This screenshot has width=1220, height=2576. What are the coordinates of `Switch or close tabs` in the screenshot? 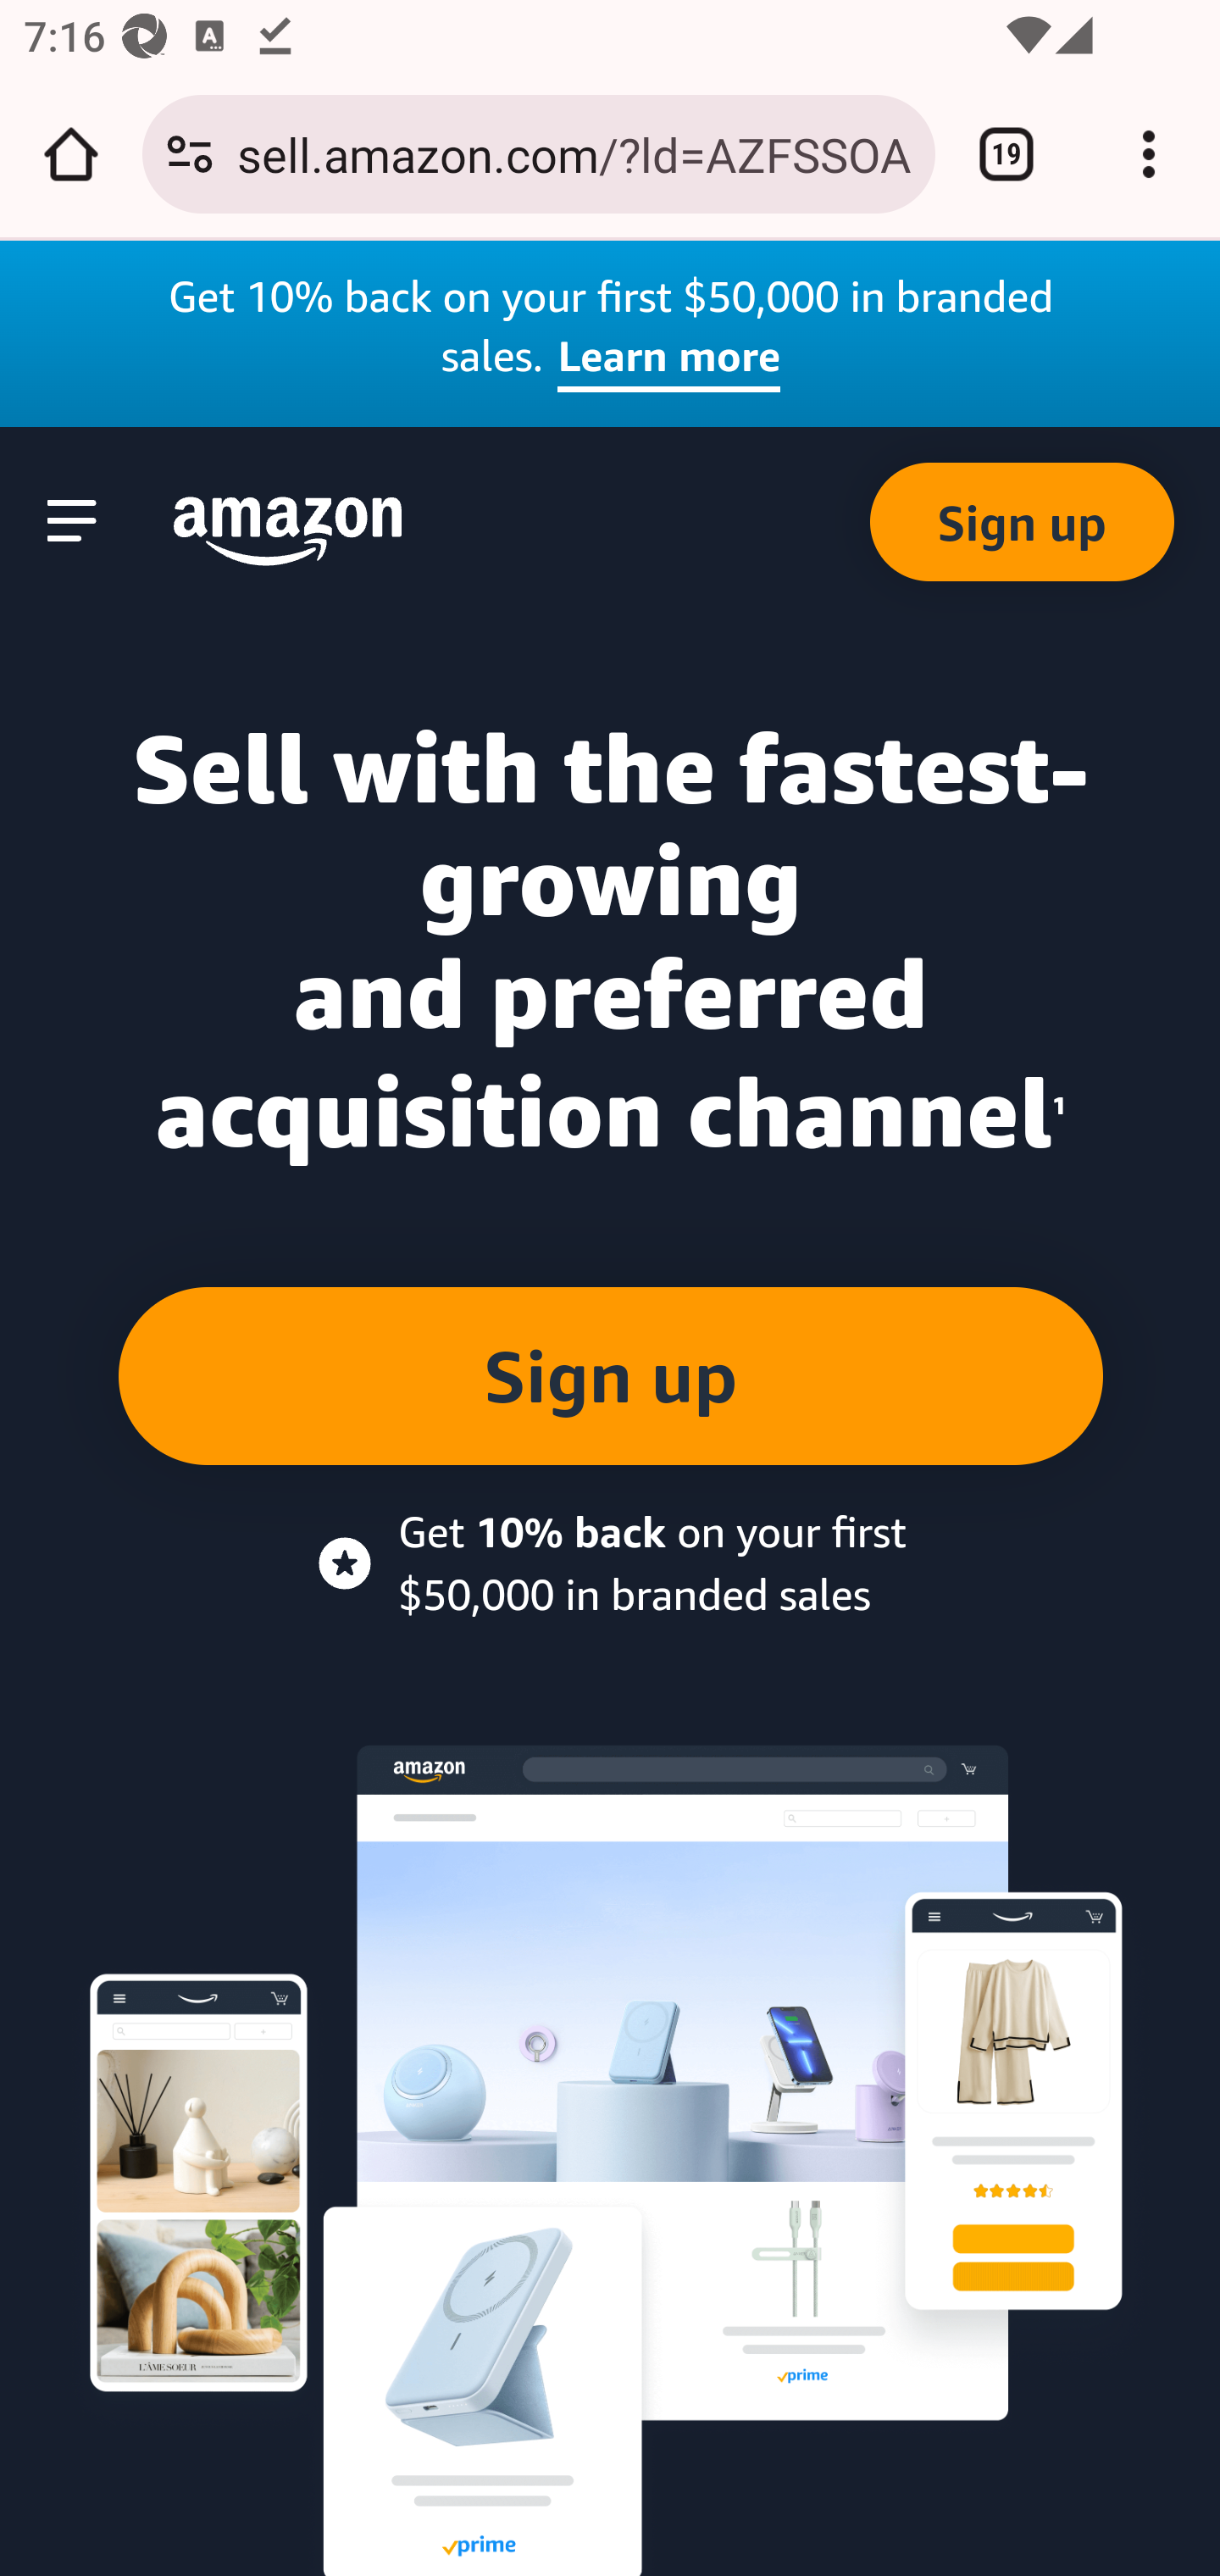 It's located at (1006, 154).